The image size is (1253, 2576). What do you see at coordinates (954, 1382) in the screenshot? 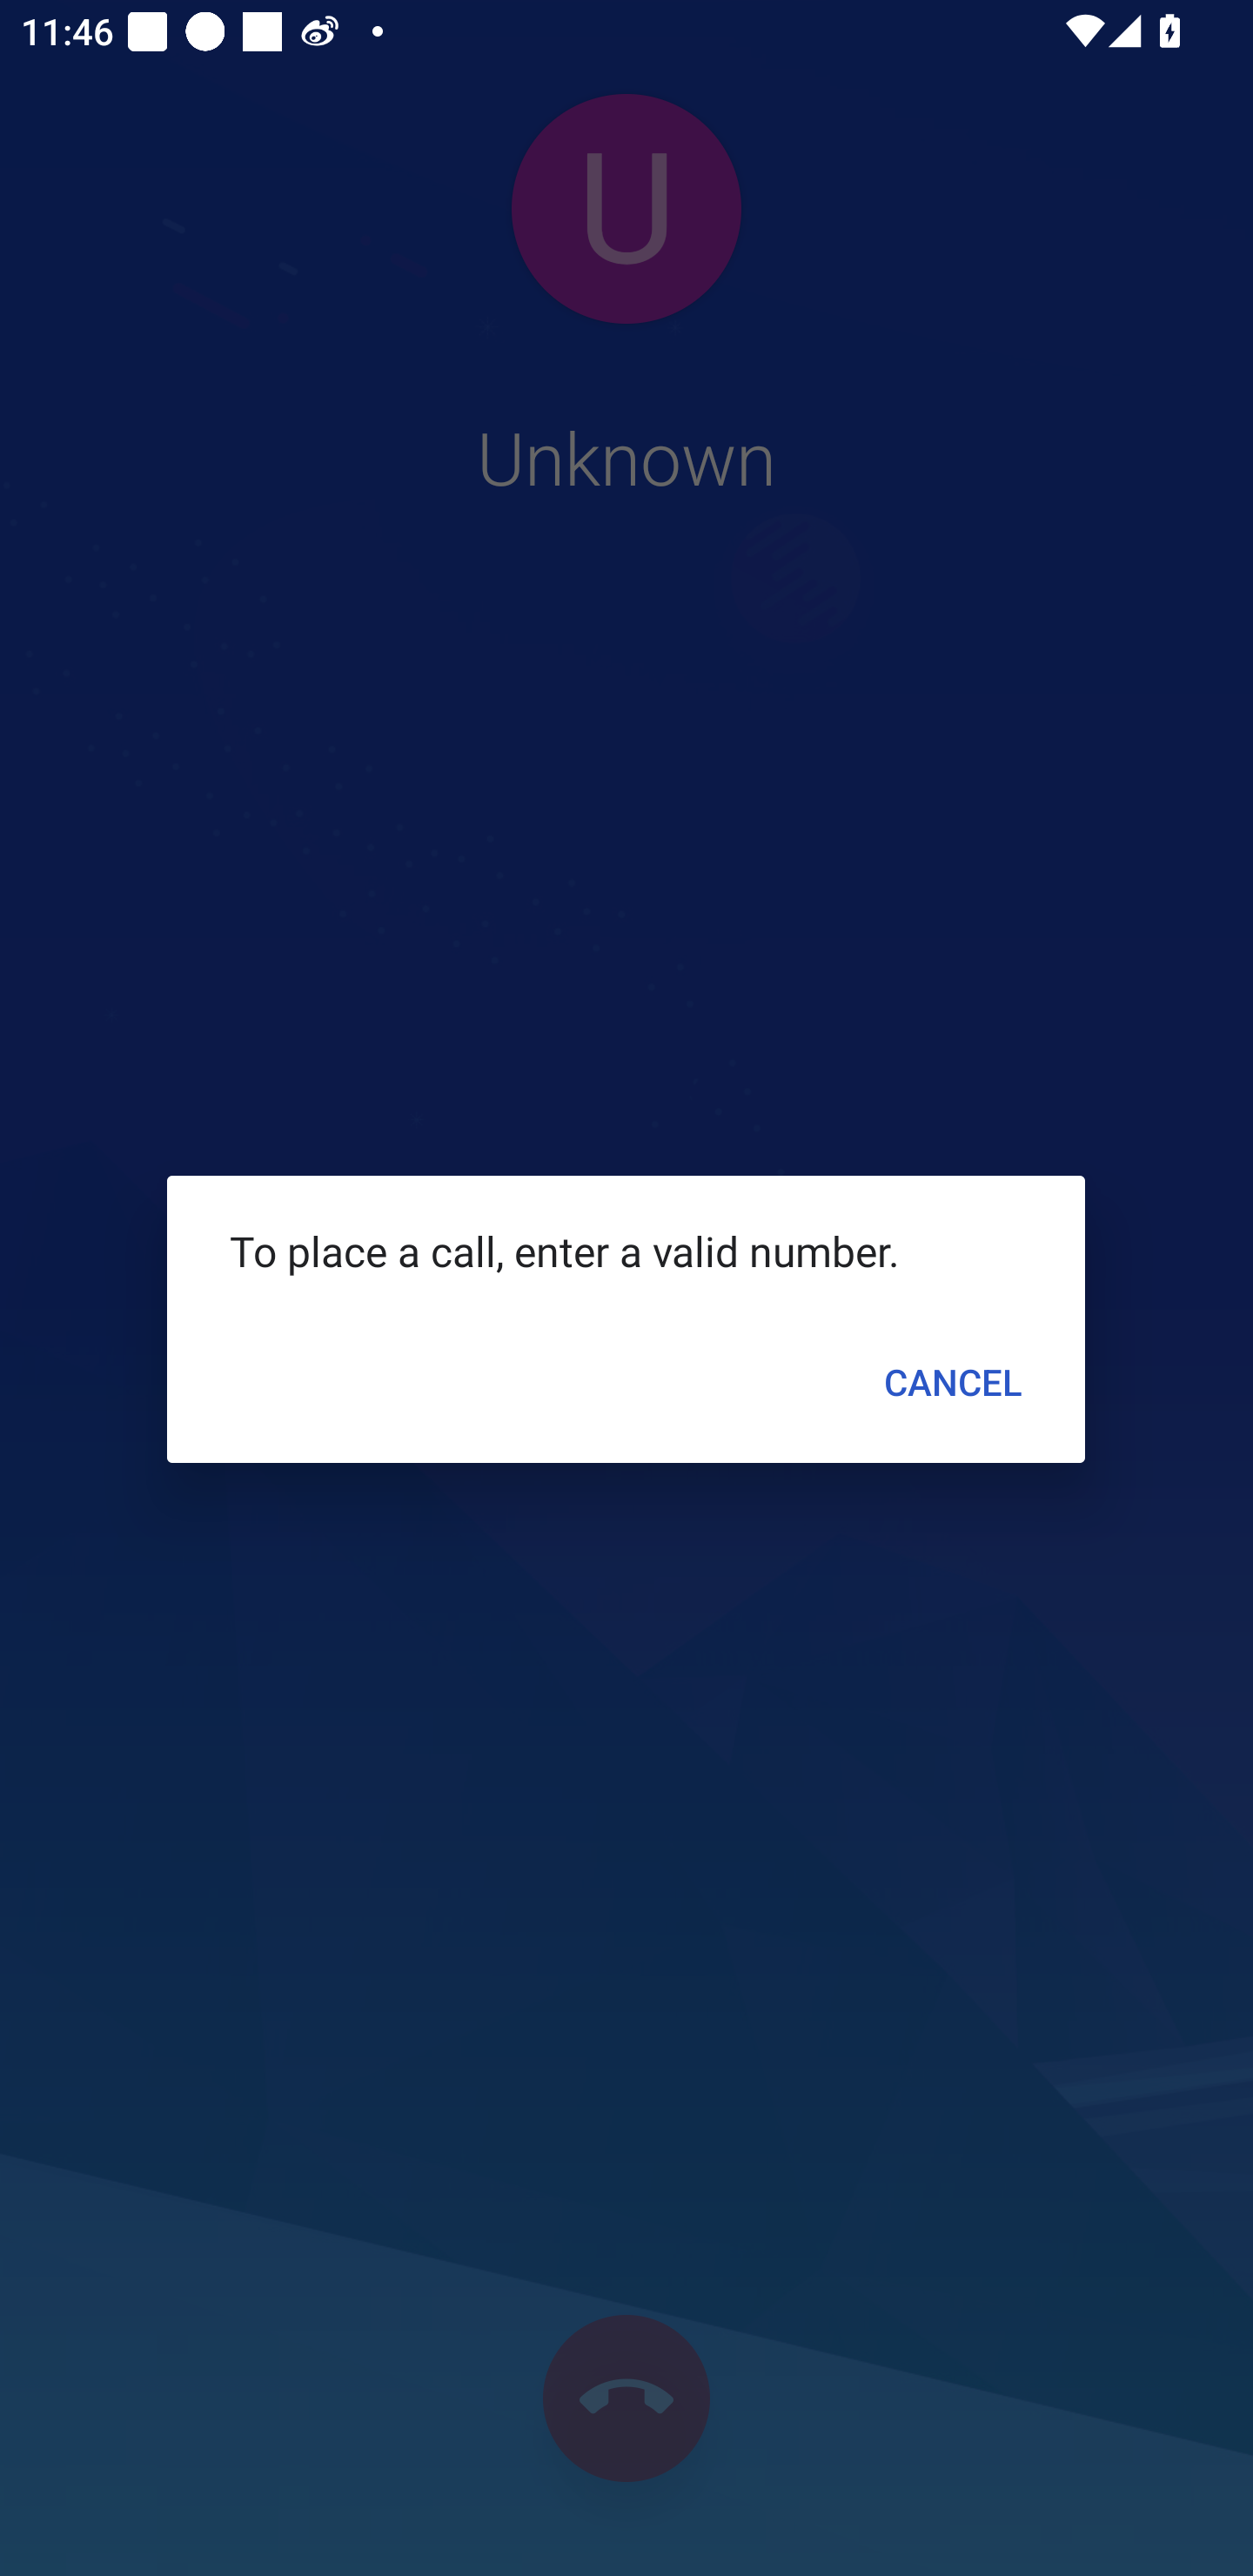
I see `CANCEL` at bounding box center [954, 1382].